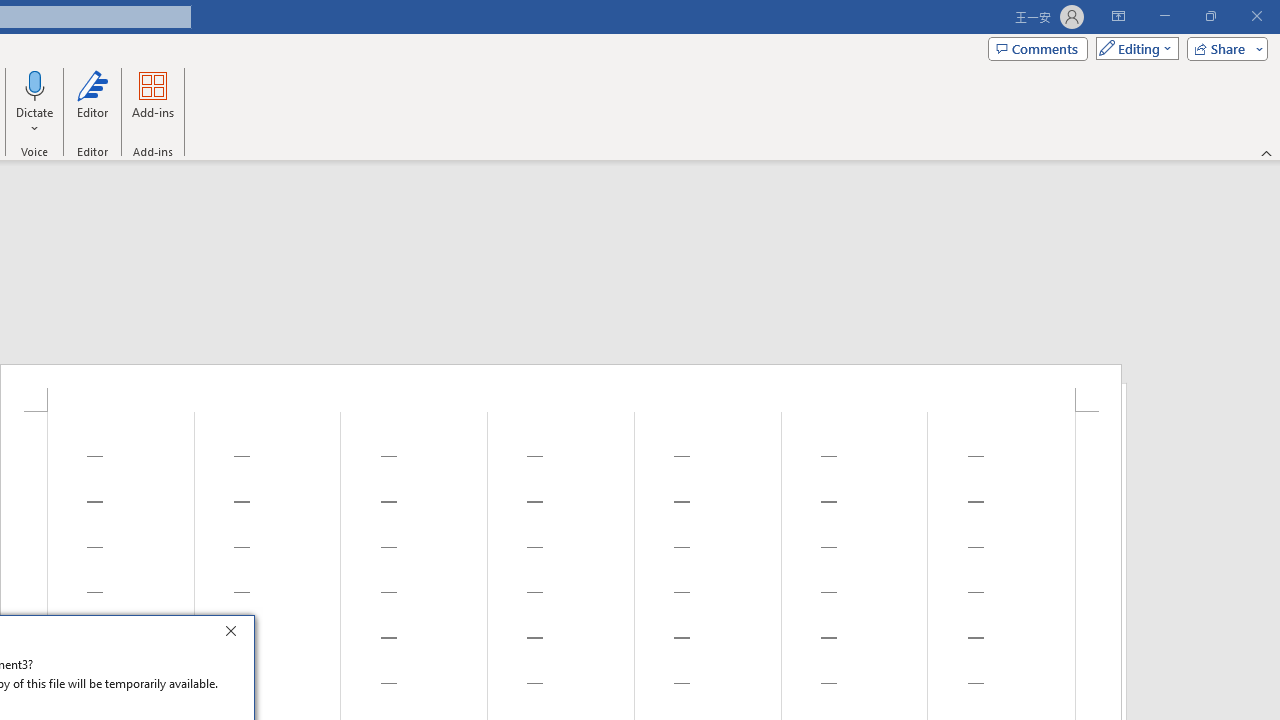 This screenshot has width=1280, height=720. I want to click on Collapse the Ribbon, so click(1267, 152).